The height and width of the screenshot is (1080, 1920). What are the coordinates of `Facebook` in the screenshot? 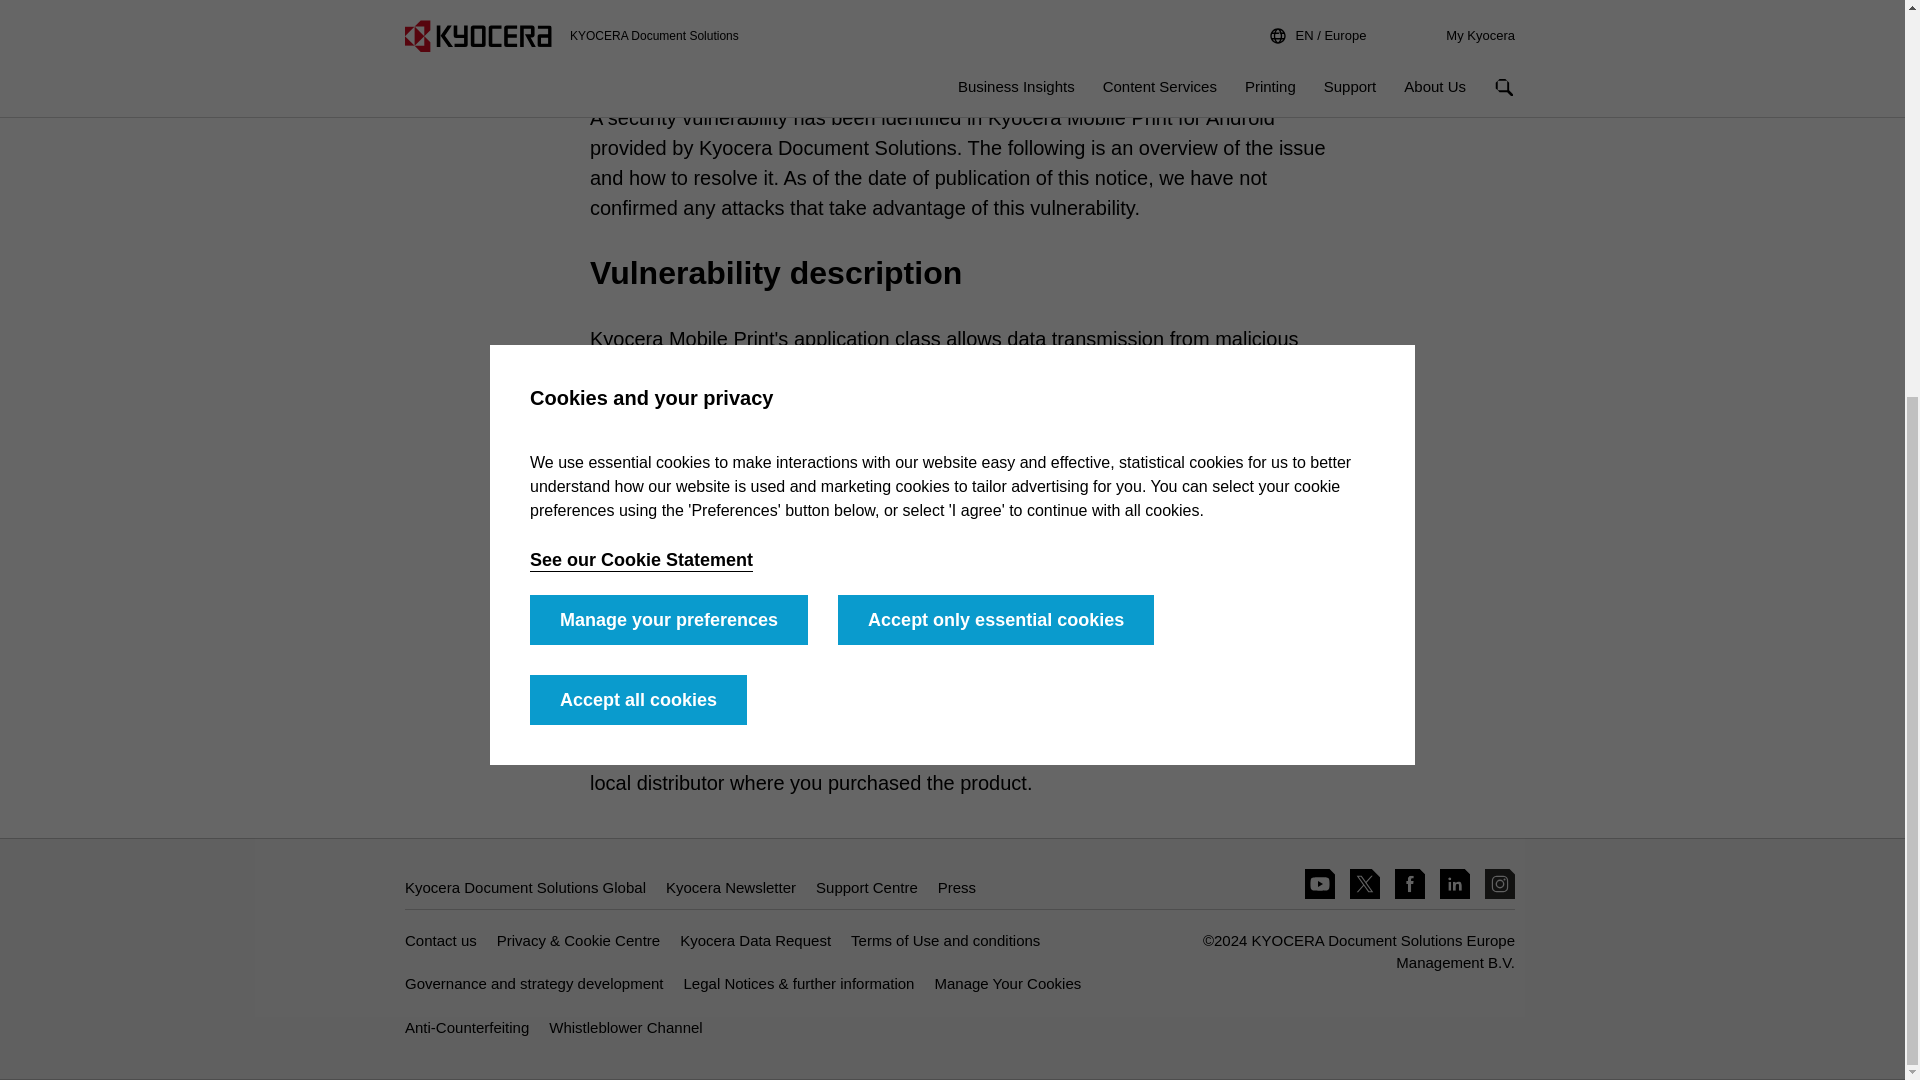 It's located at (1410, 884).